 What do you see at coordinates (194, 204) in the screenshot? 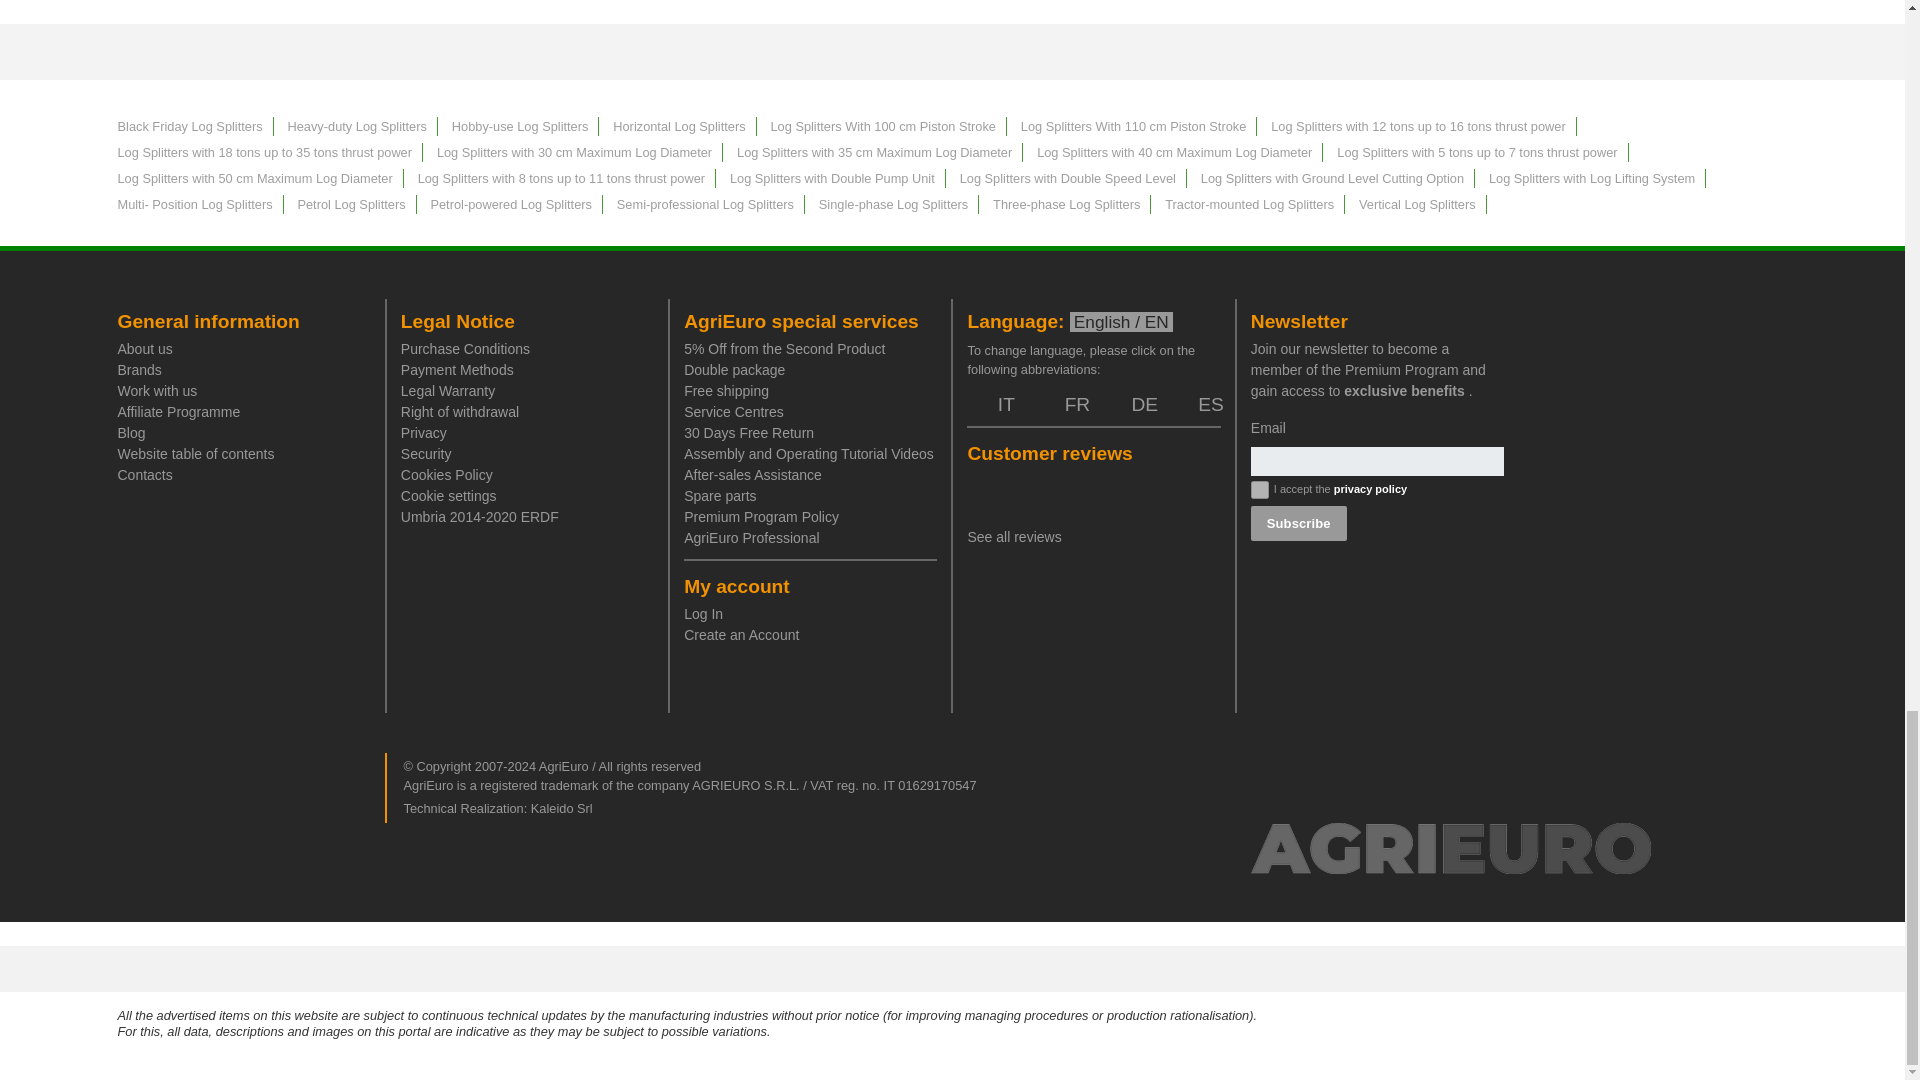
I see `Multi- Position Log Splitters` at bounding box center [194, 204].